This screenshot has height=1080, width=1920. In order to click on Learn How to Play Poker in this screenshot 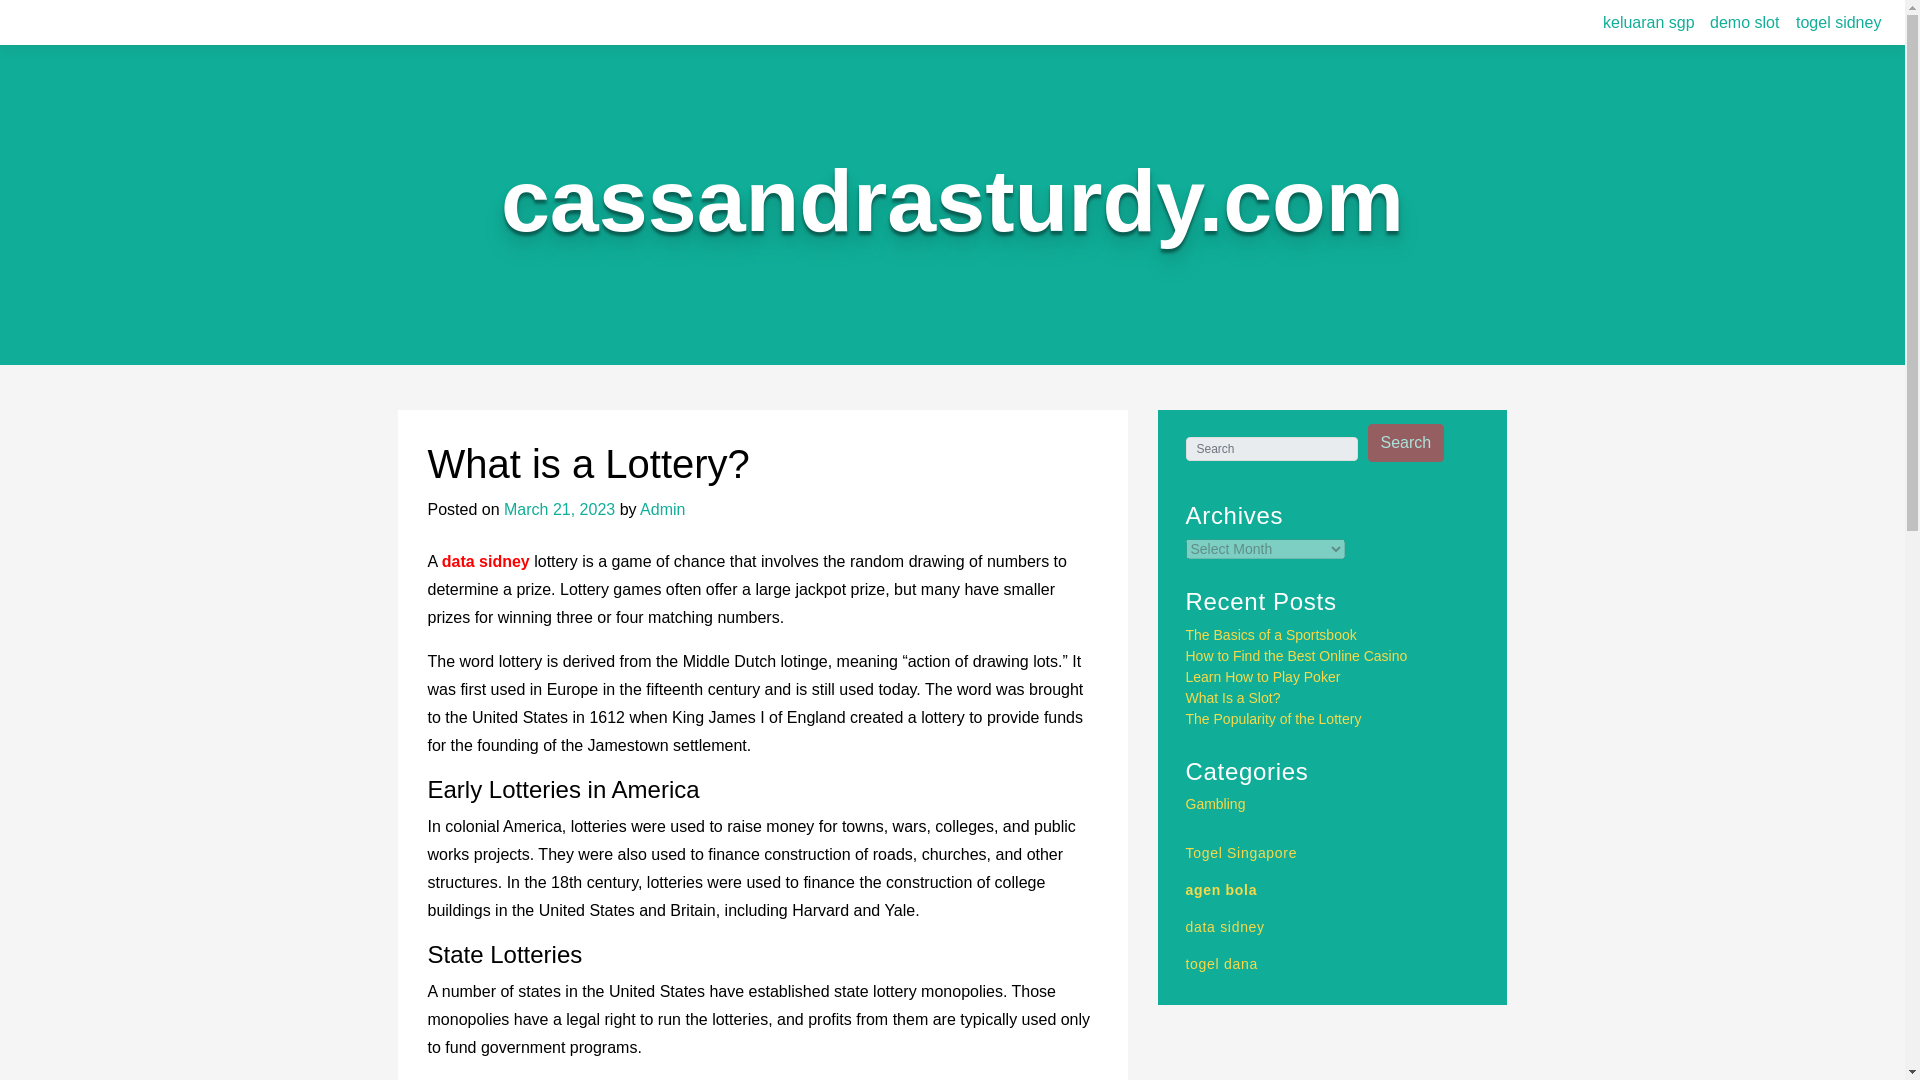, I will do `click(1263, 676)`.